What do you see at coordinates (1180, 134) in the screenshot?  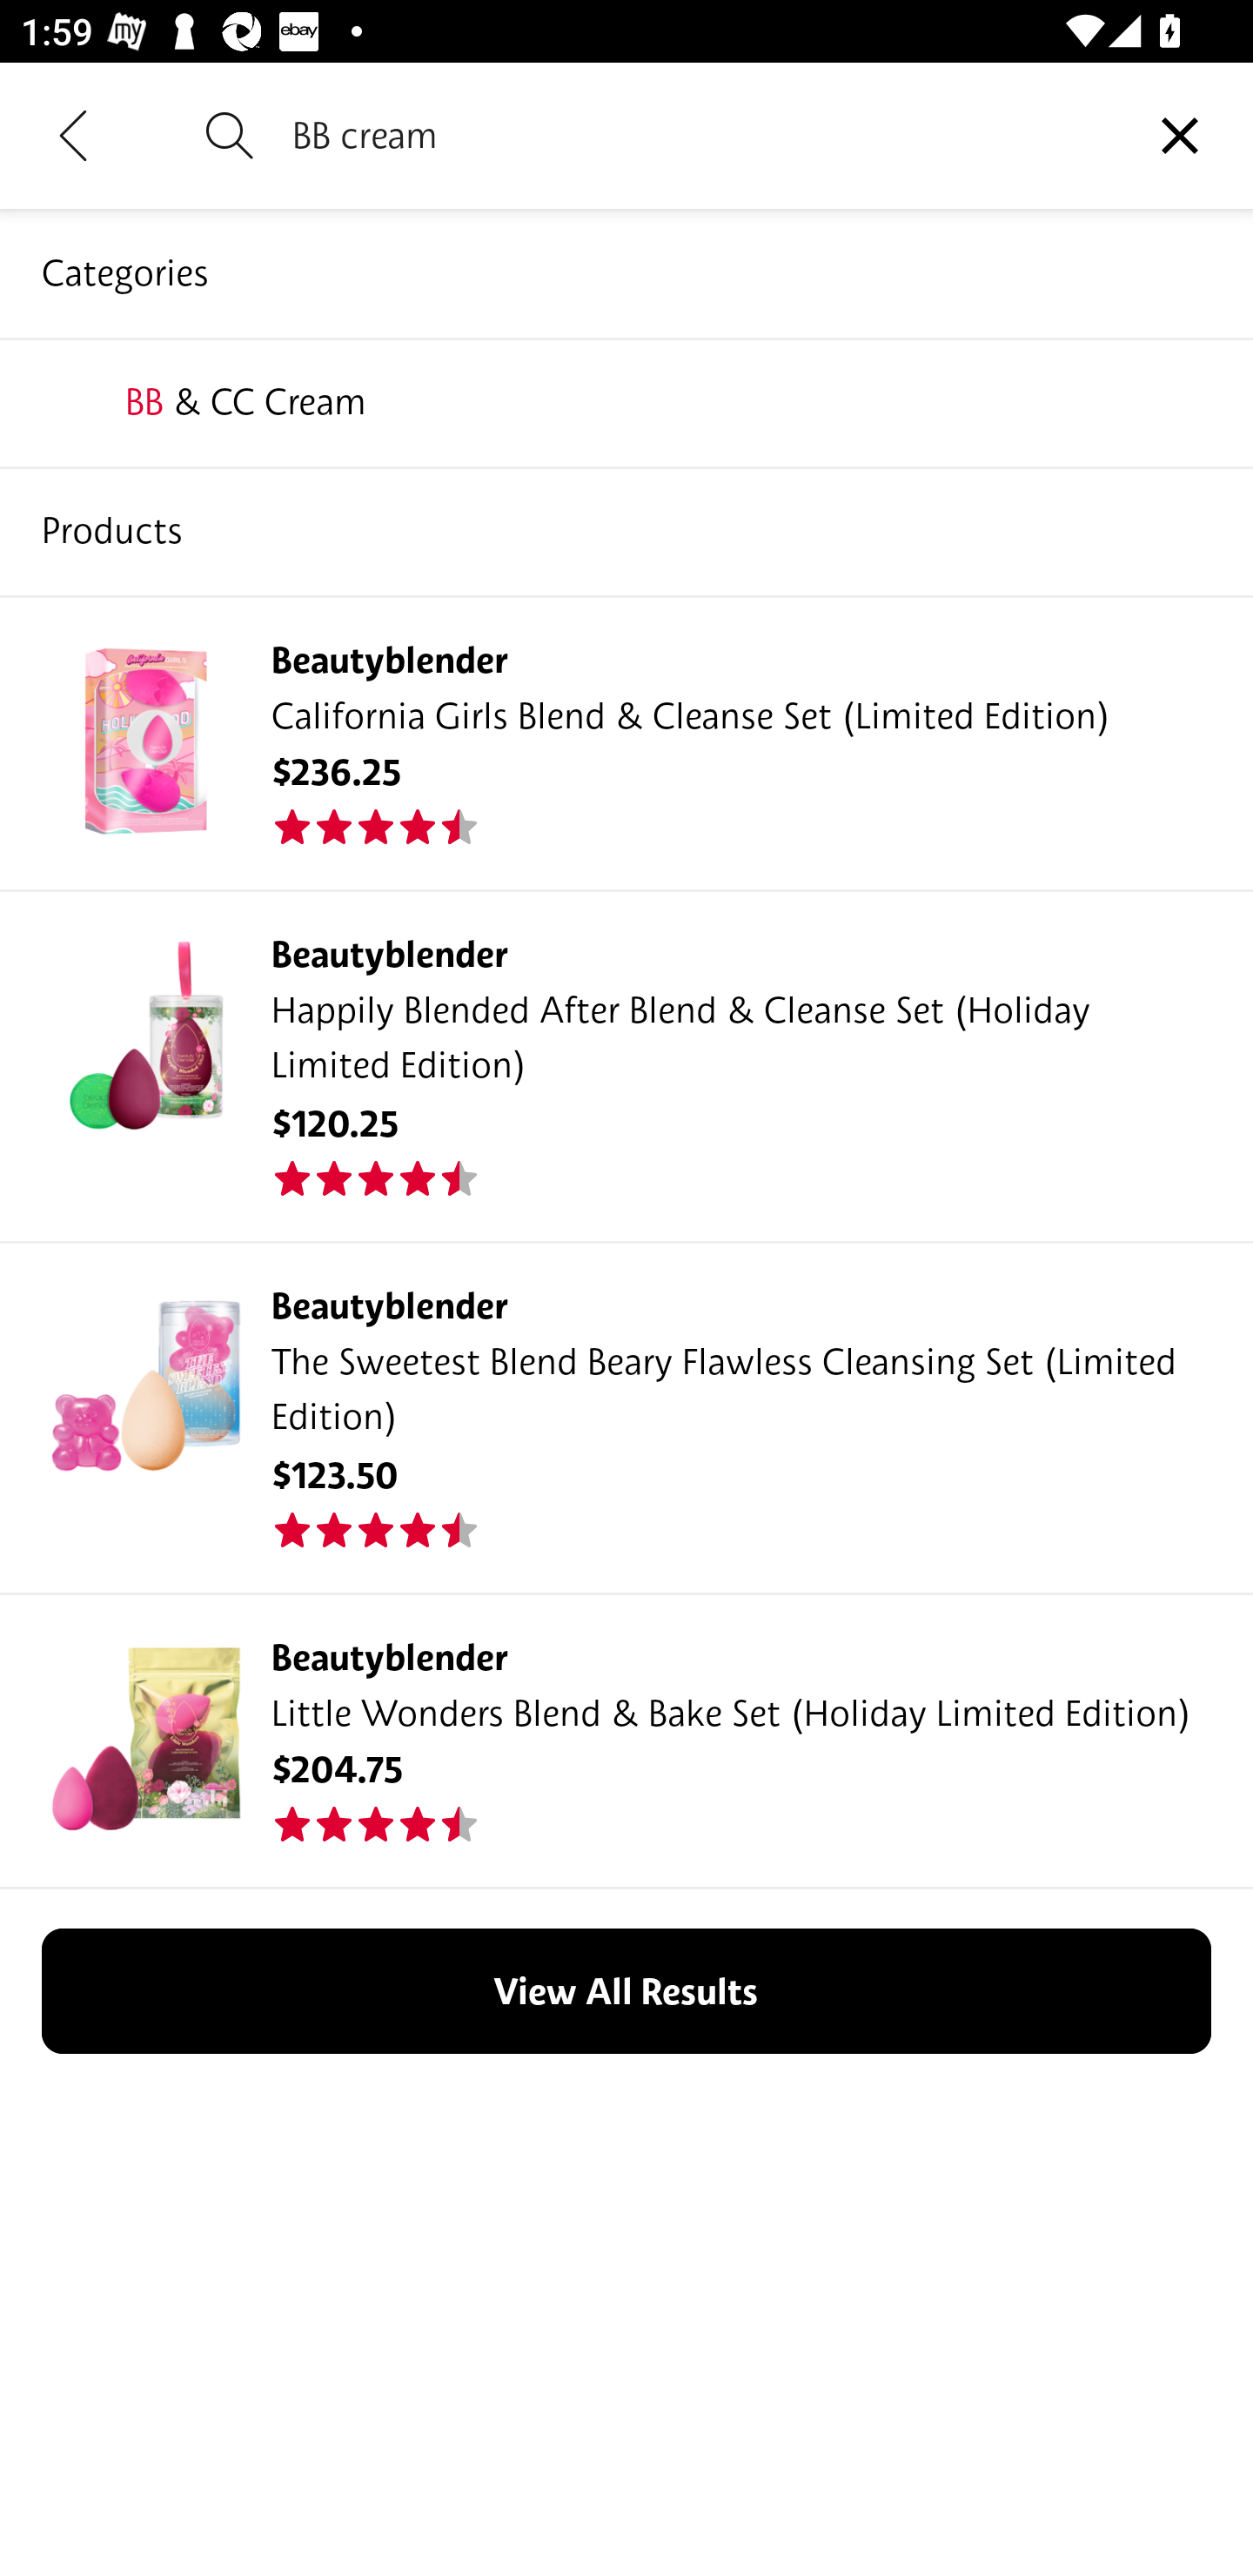 I see `Clear query` at bounding box center [1180, 134].